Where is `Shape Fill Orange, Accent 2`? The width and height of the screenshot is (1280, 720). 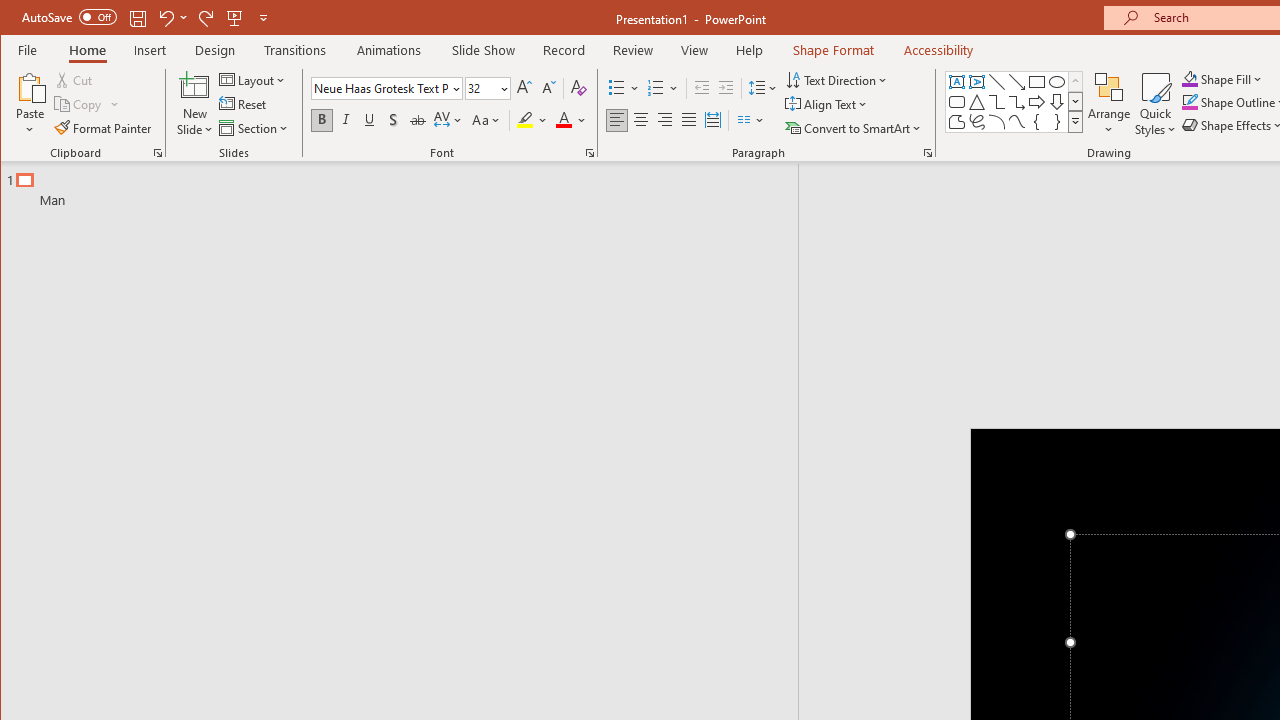
Shape Fill Orange, Accent 2 is located at coordinates (1189, 78).